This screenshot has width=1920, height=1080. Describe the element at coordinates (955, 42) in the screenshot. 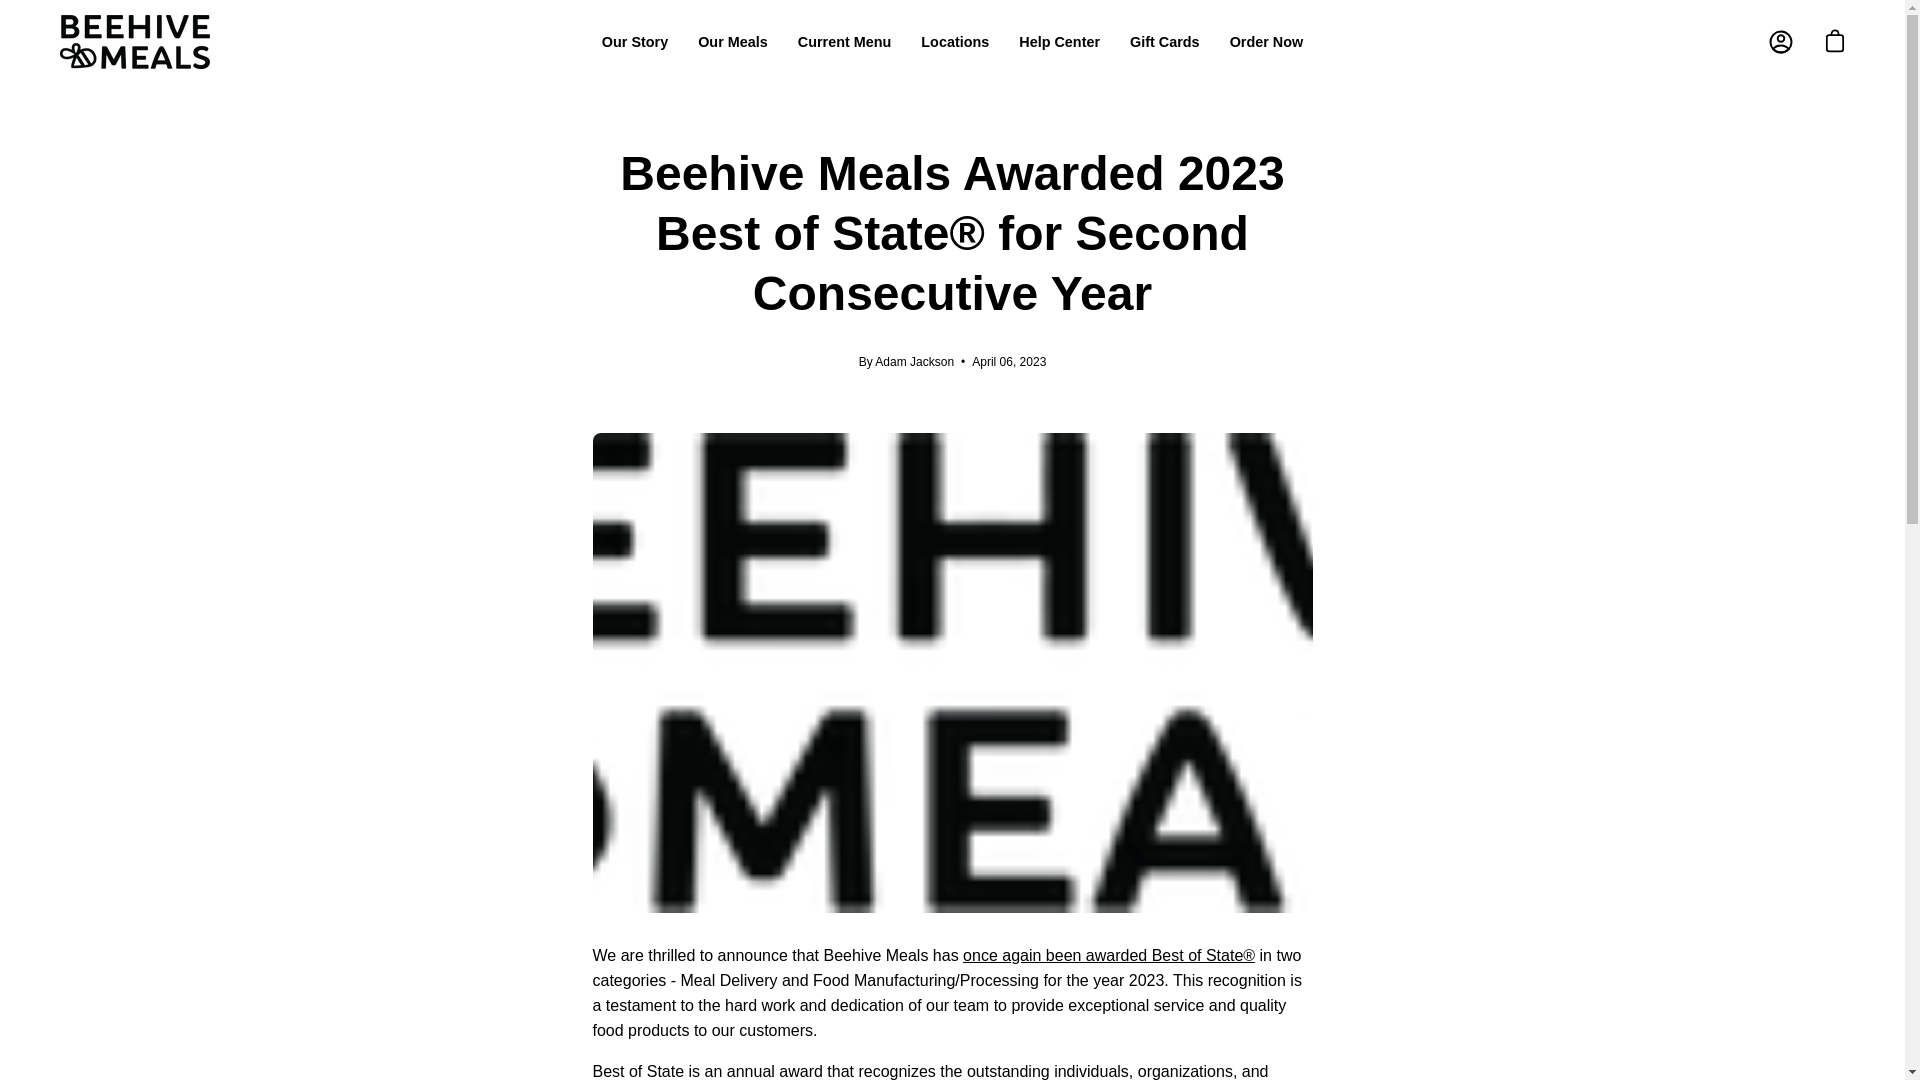

I see `Locations` at that location.